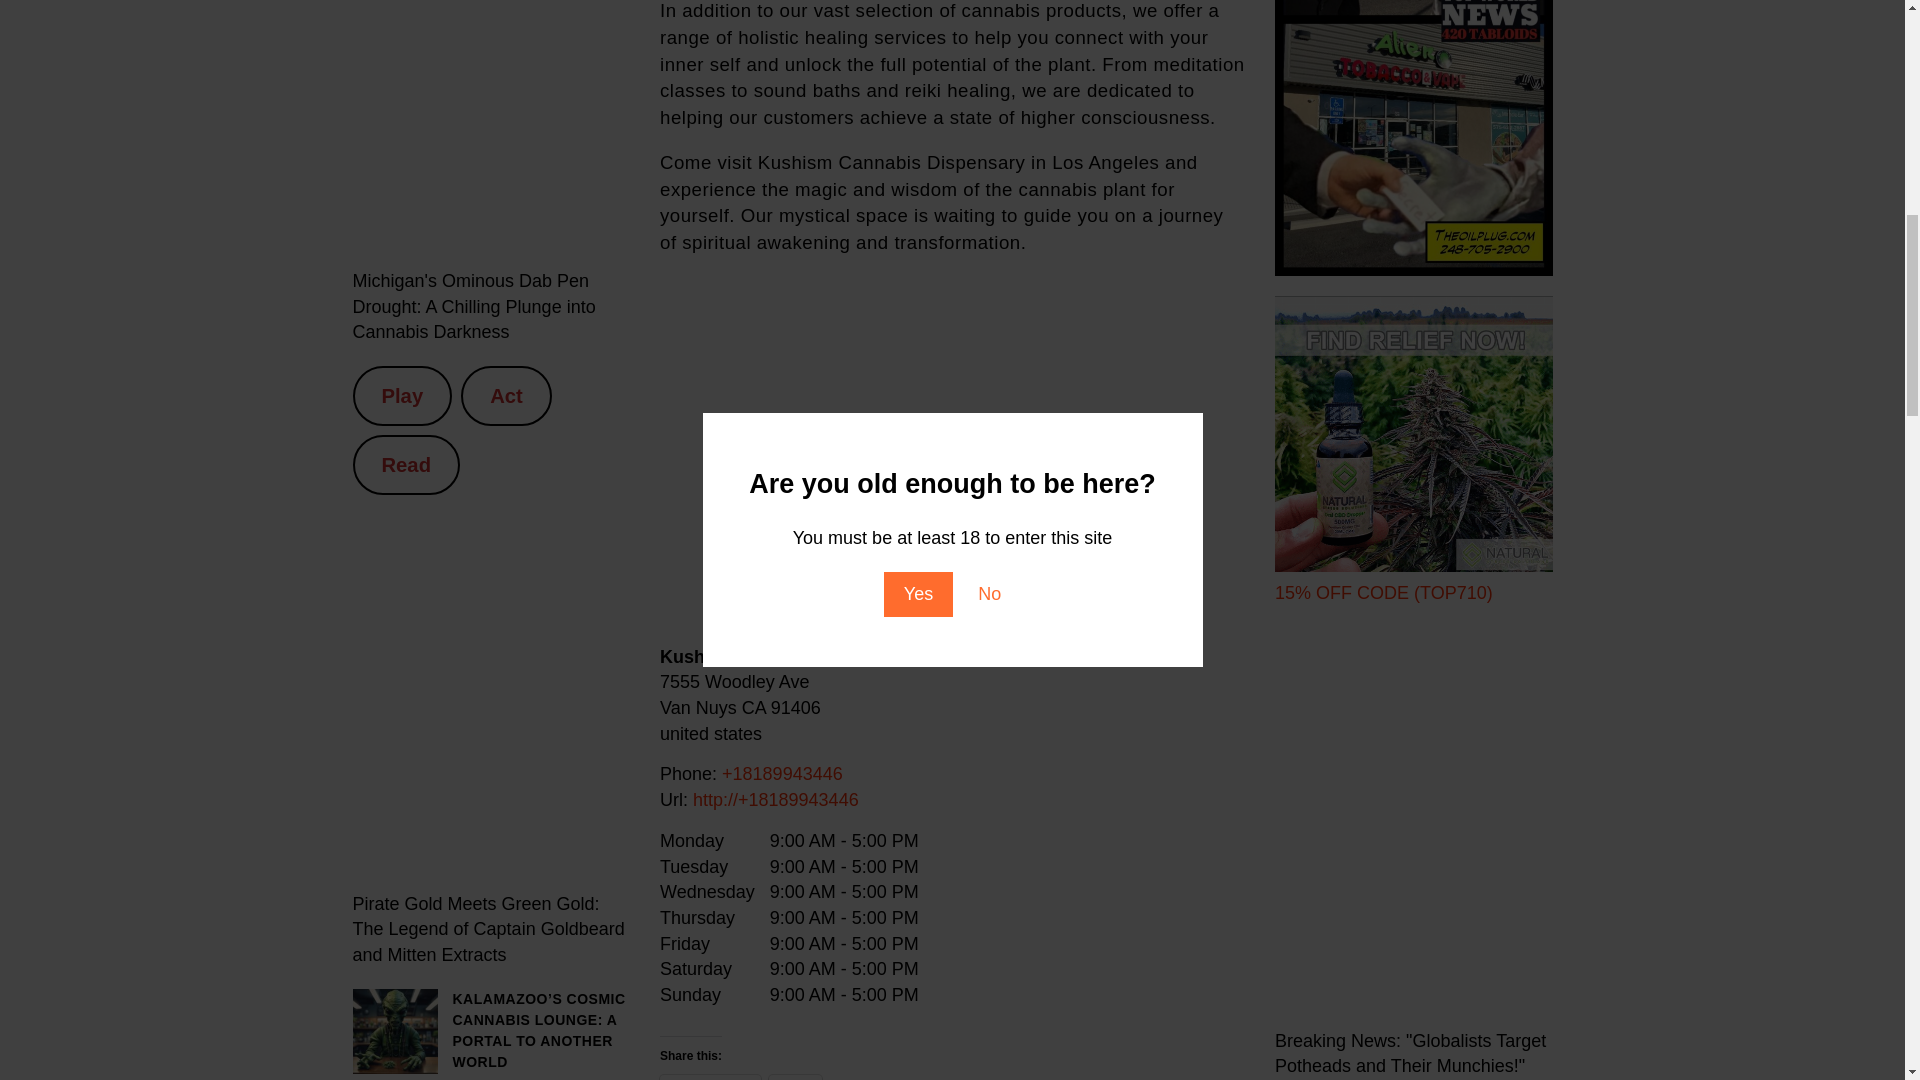  I want to click on Act, so click(506, 396).